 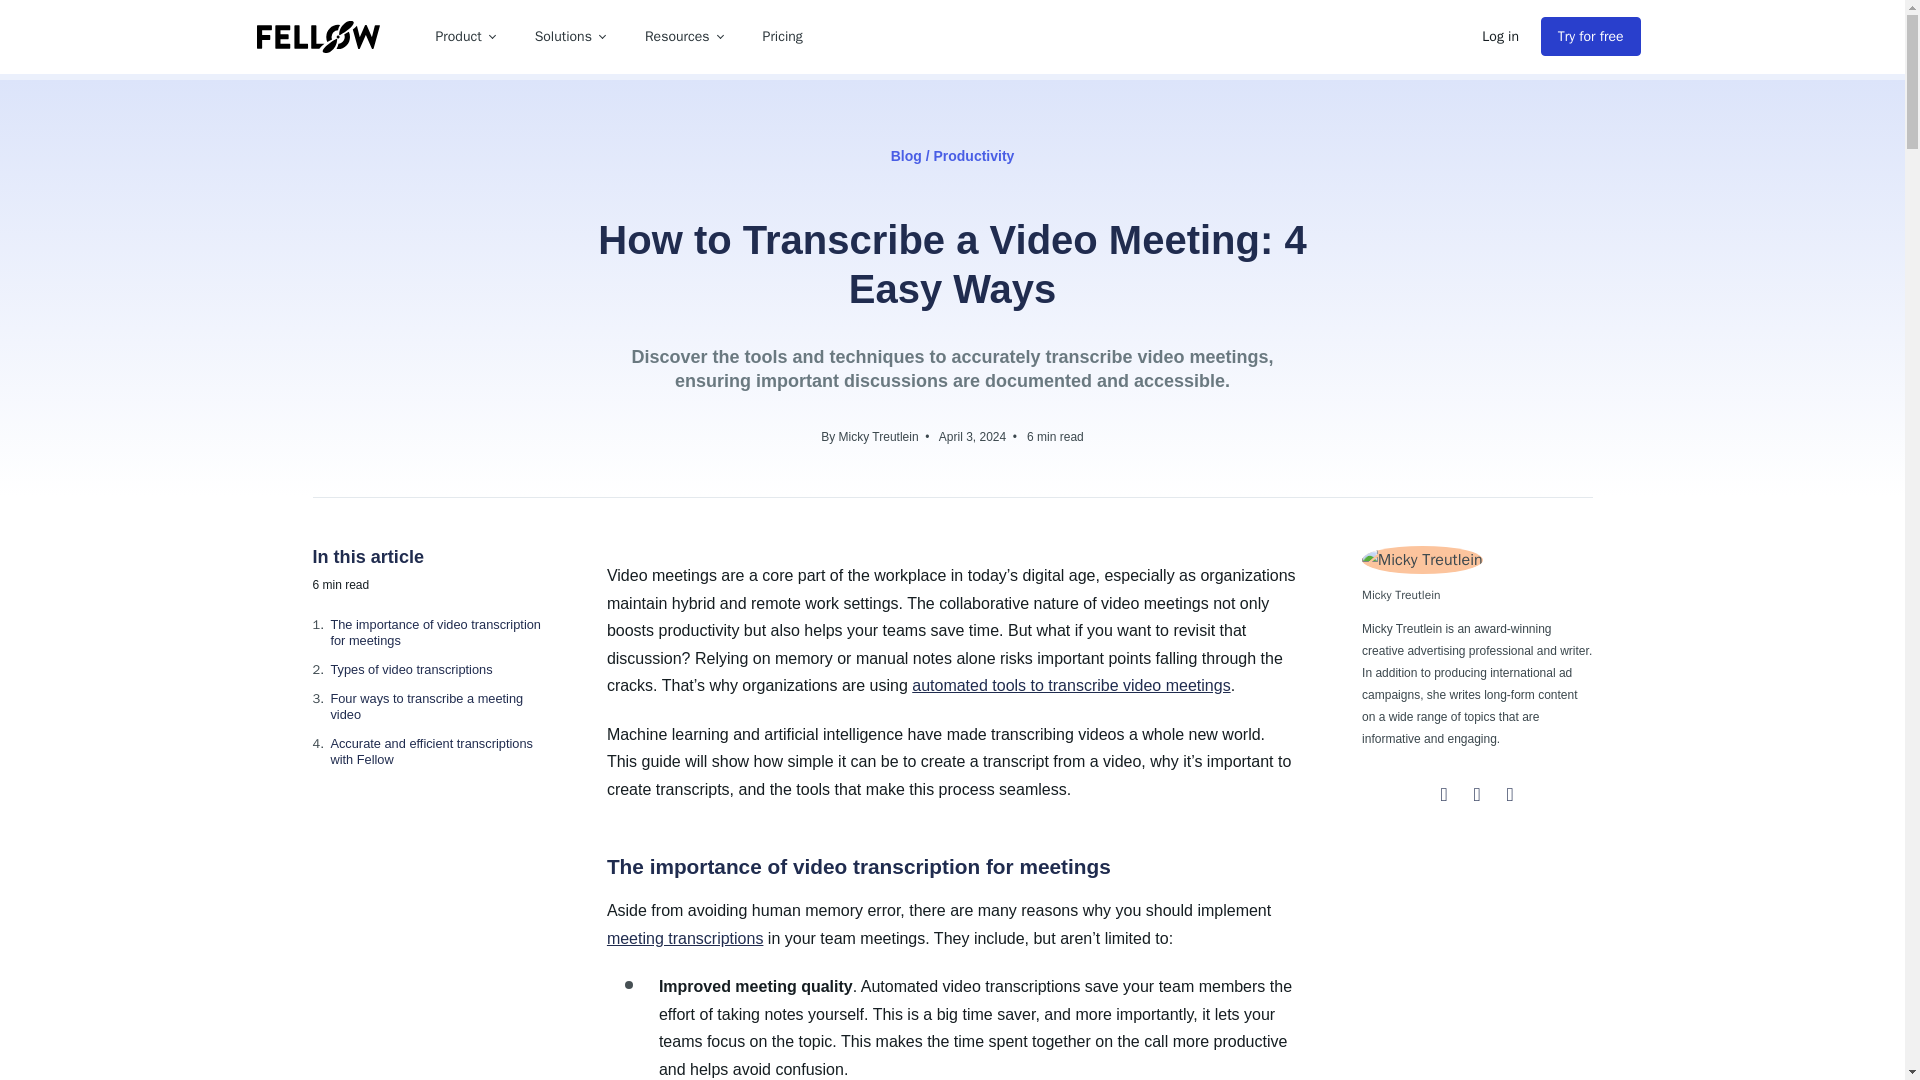 What do you see at coordinates (465, 37) in the screenshot?
I see `Product` at bounding box center [465, 37].